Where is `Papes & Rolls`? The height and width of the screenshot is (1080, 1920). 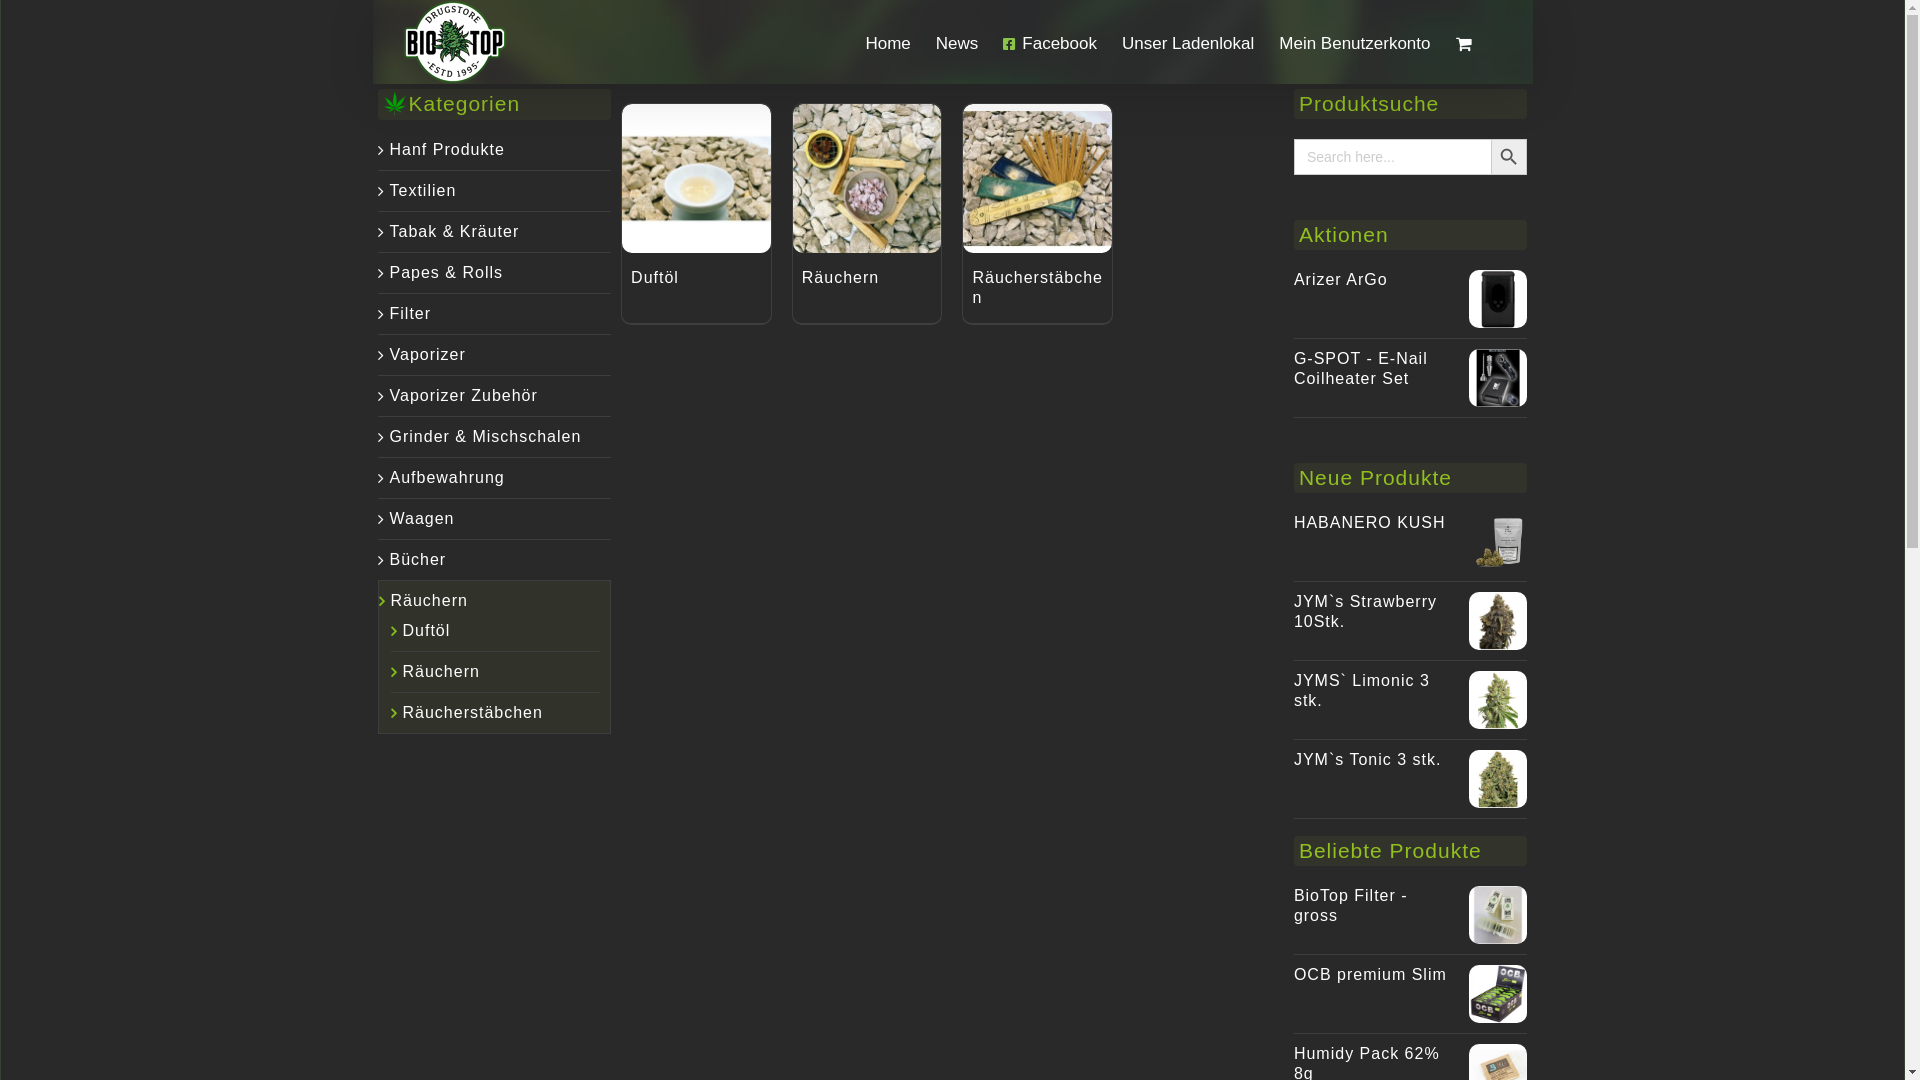
Papes & Rolls is located at coordinates (447, 272).